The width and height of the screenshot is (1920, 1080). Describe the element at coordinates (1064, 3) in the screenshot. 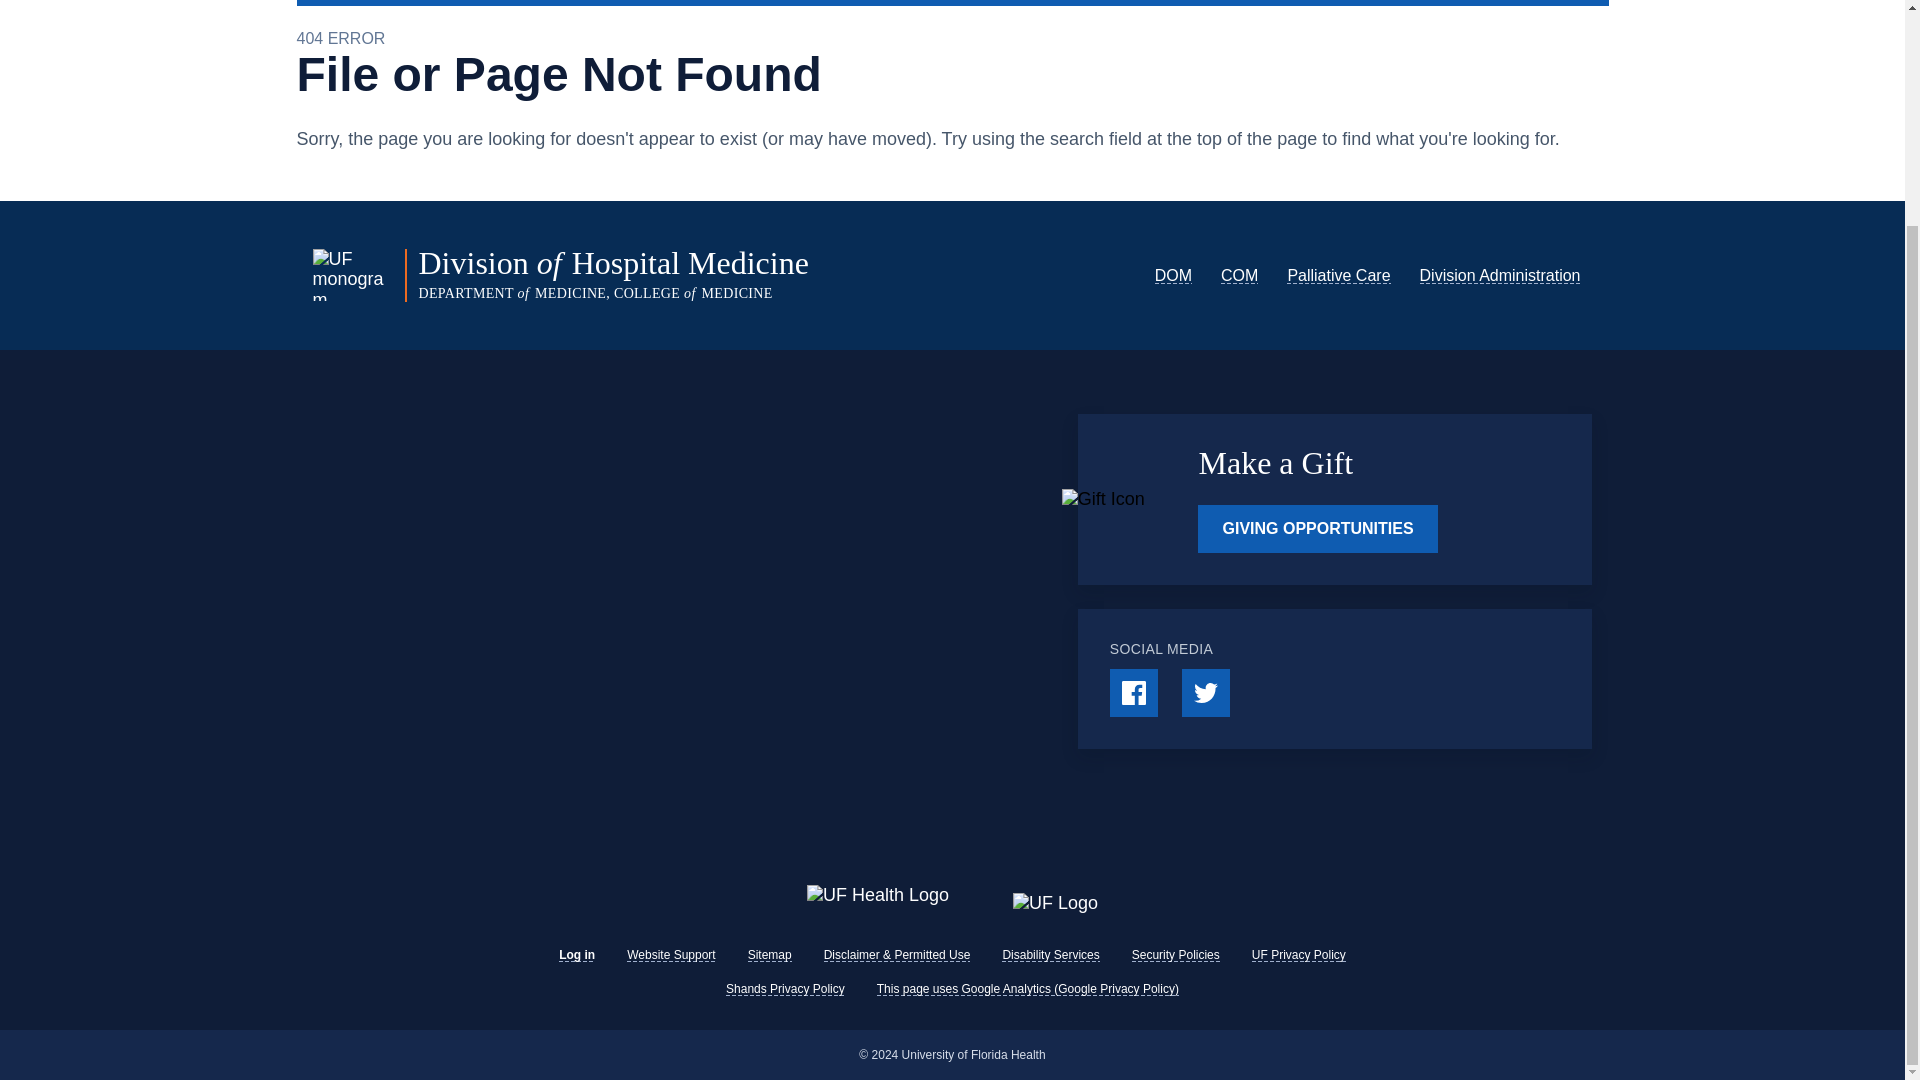

I see `Secure Logins` at that location.